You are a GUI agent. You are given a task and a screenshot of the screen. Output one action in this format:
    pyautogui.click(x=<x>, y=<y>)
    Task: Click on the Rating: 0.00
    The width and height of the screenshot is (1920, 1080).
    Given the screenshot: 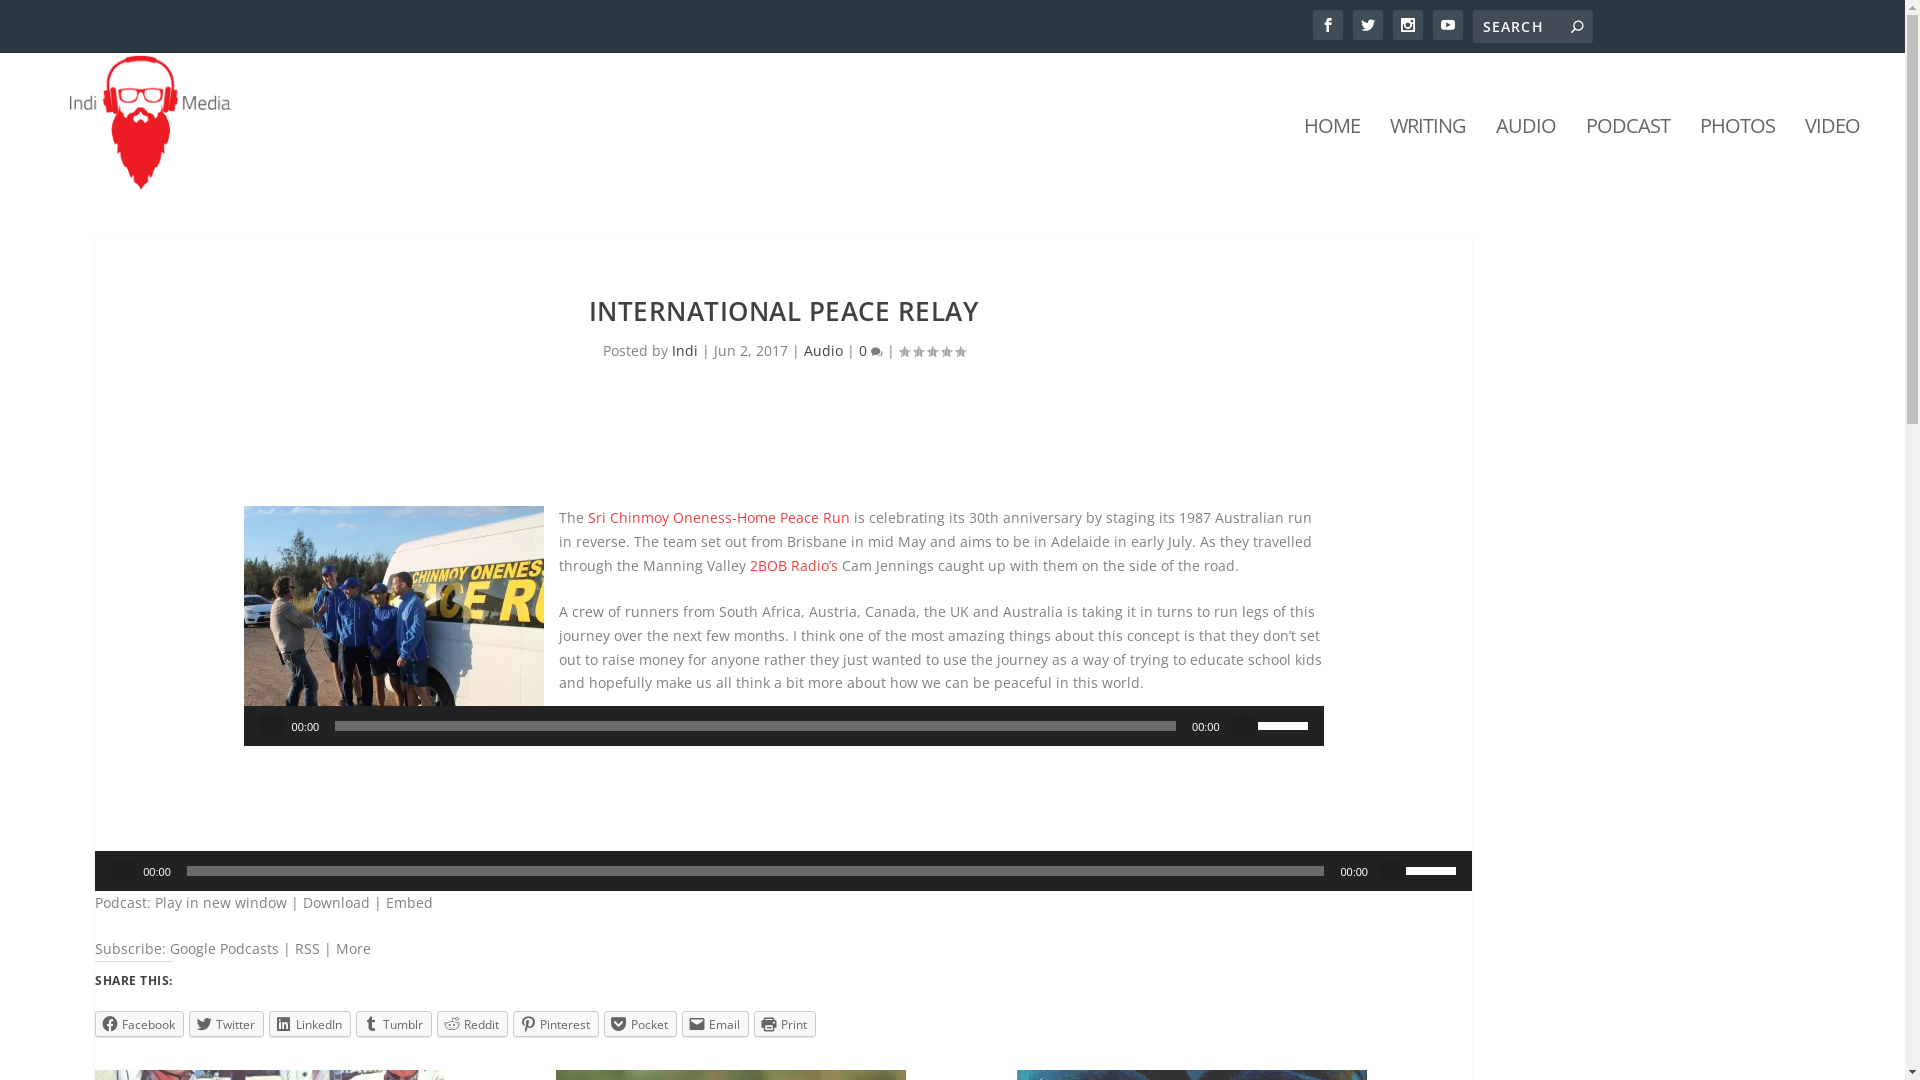 What is the action you would take?
    pyautogui.click(x=932, y=352)
    